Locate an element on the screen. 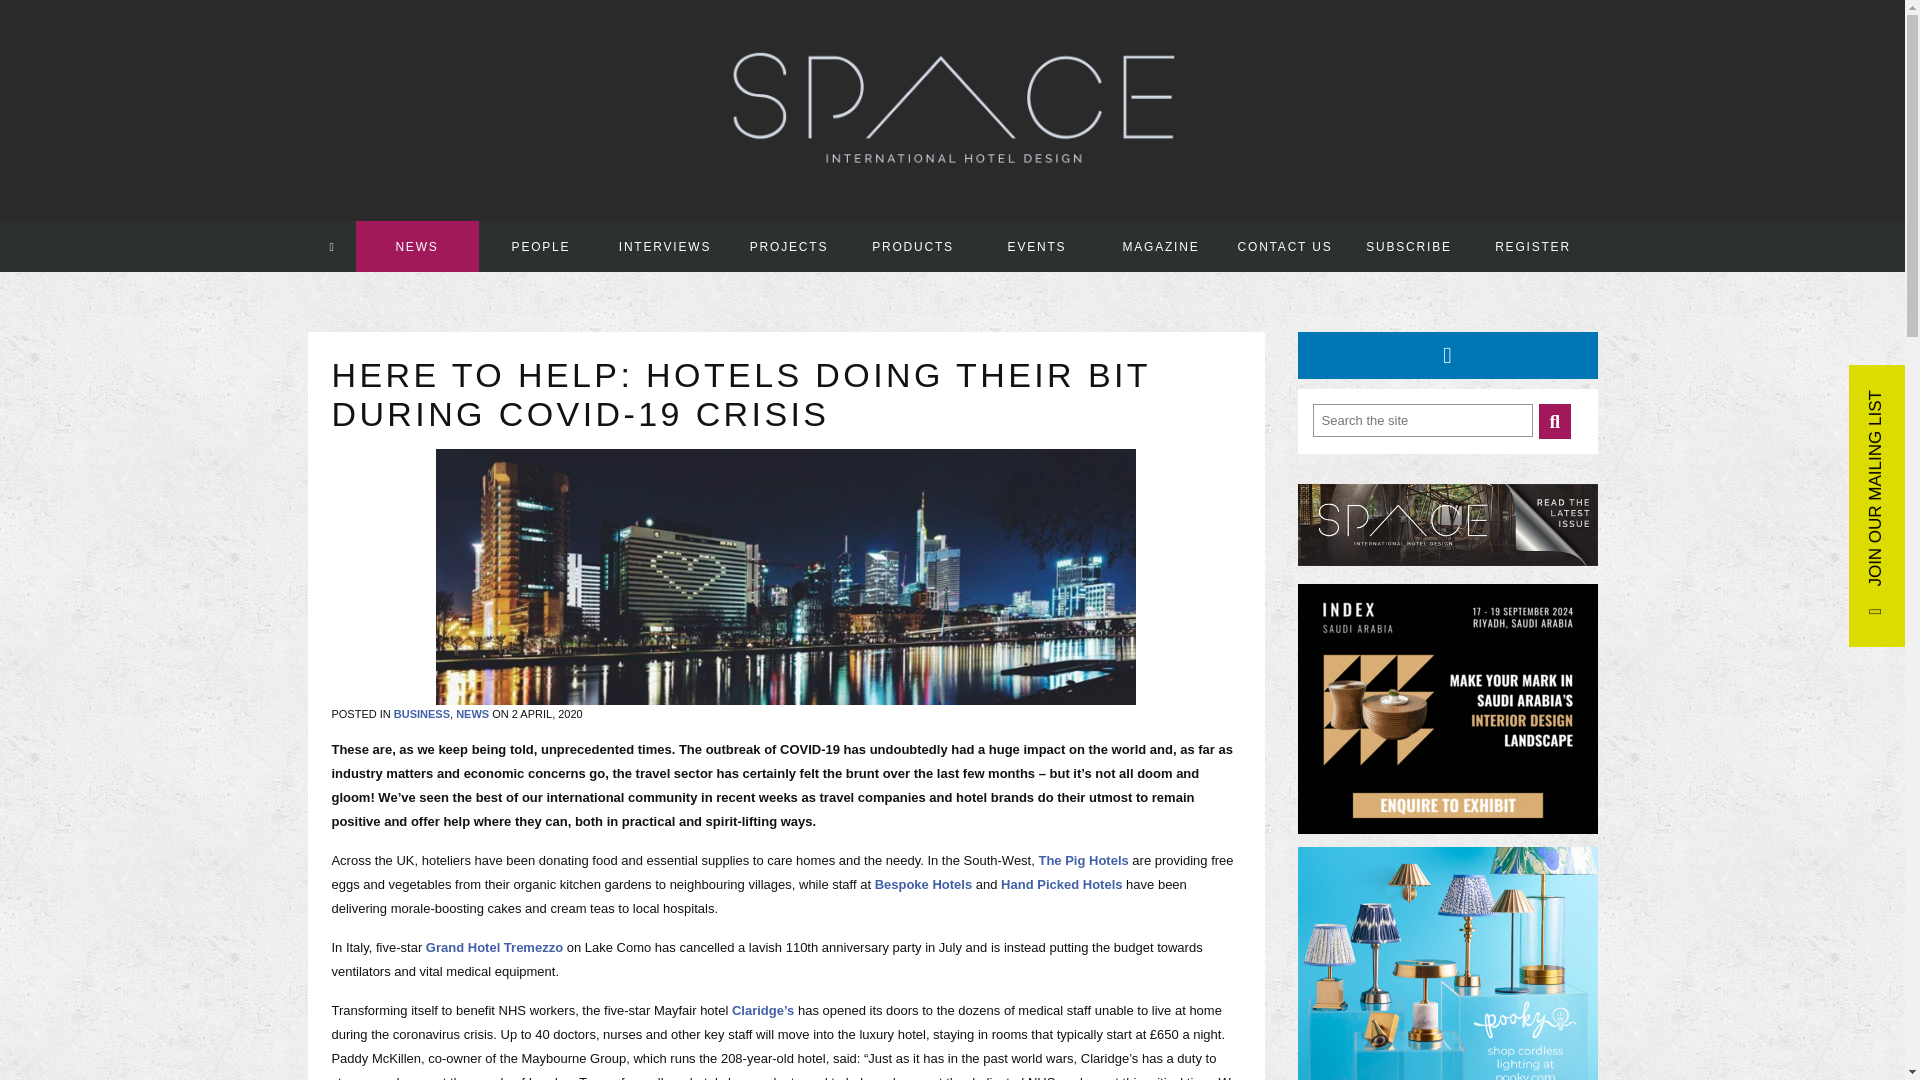 The image size is (1920, 1080). EVENTS is located at coordinates (1036, 246).